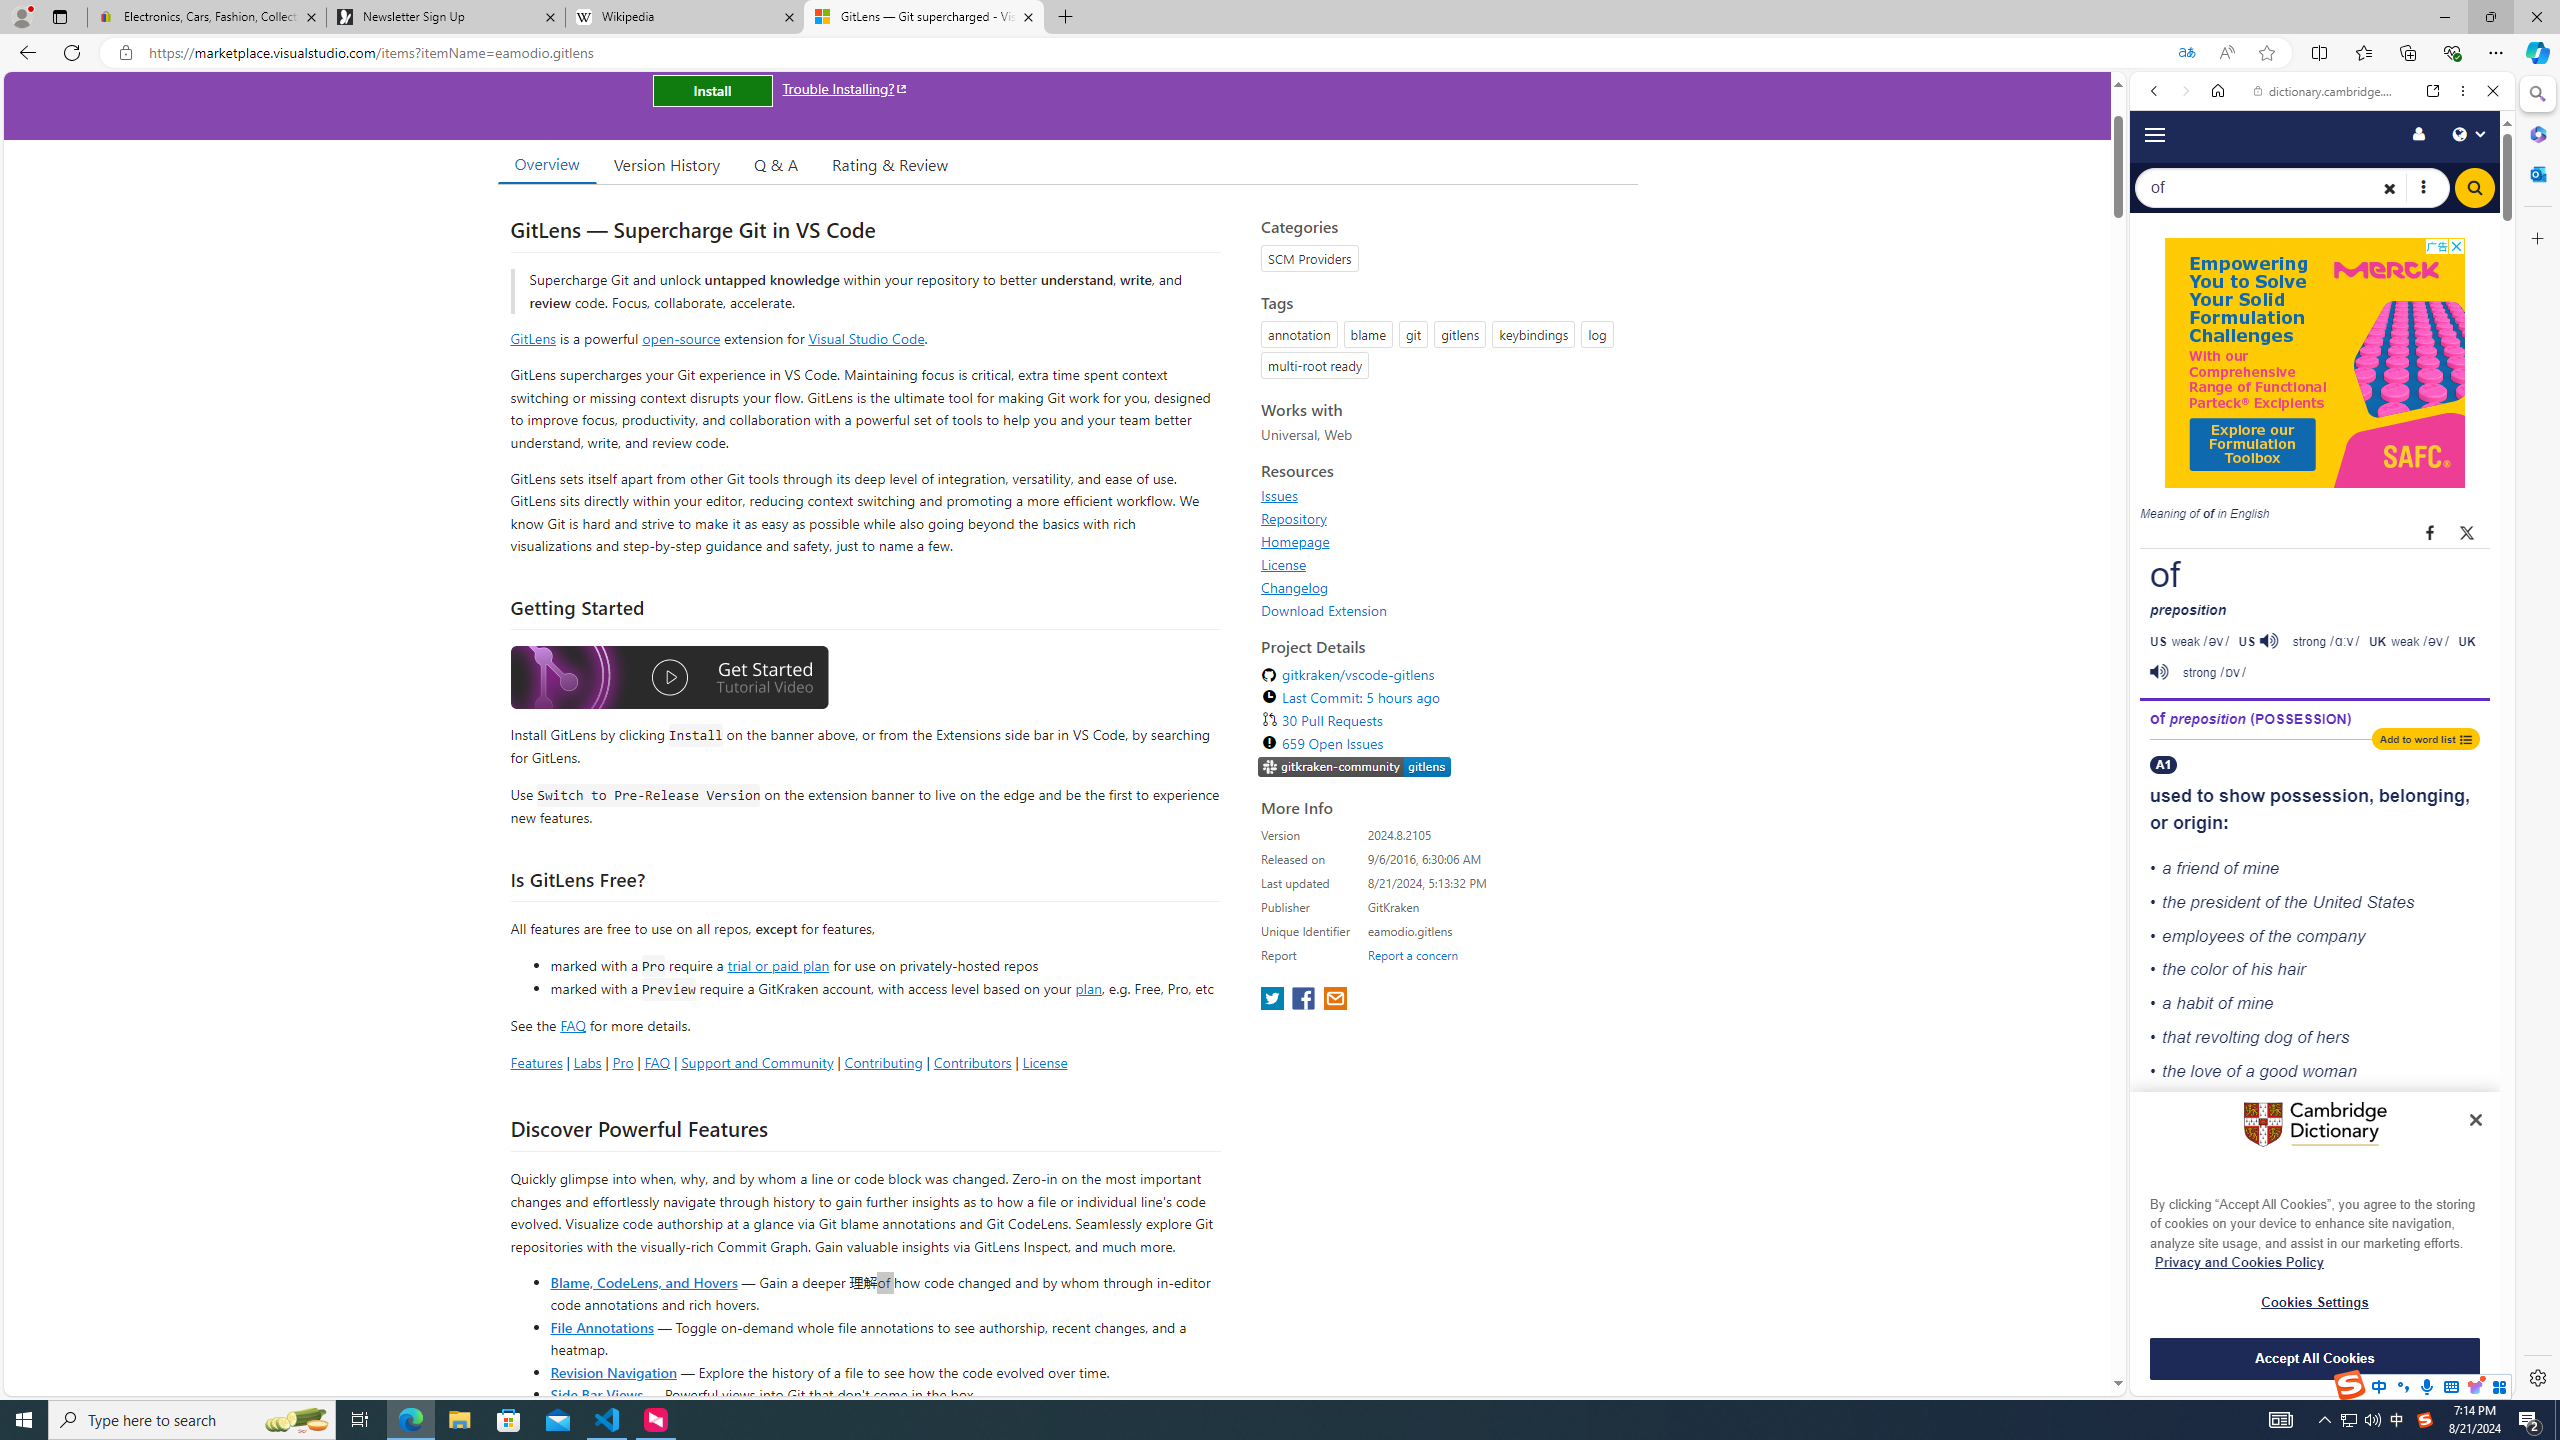 The height and width of the screenshot is (1440, 2560). I want to click on love, so click(2205, 1071).